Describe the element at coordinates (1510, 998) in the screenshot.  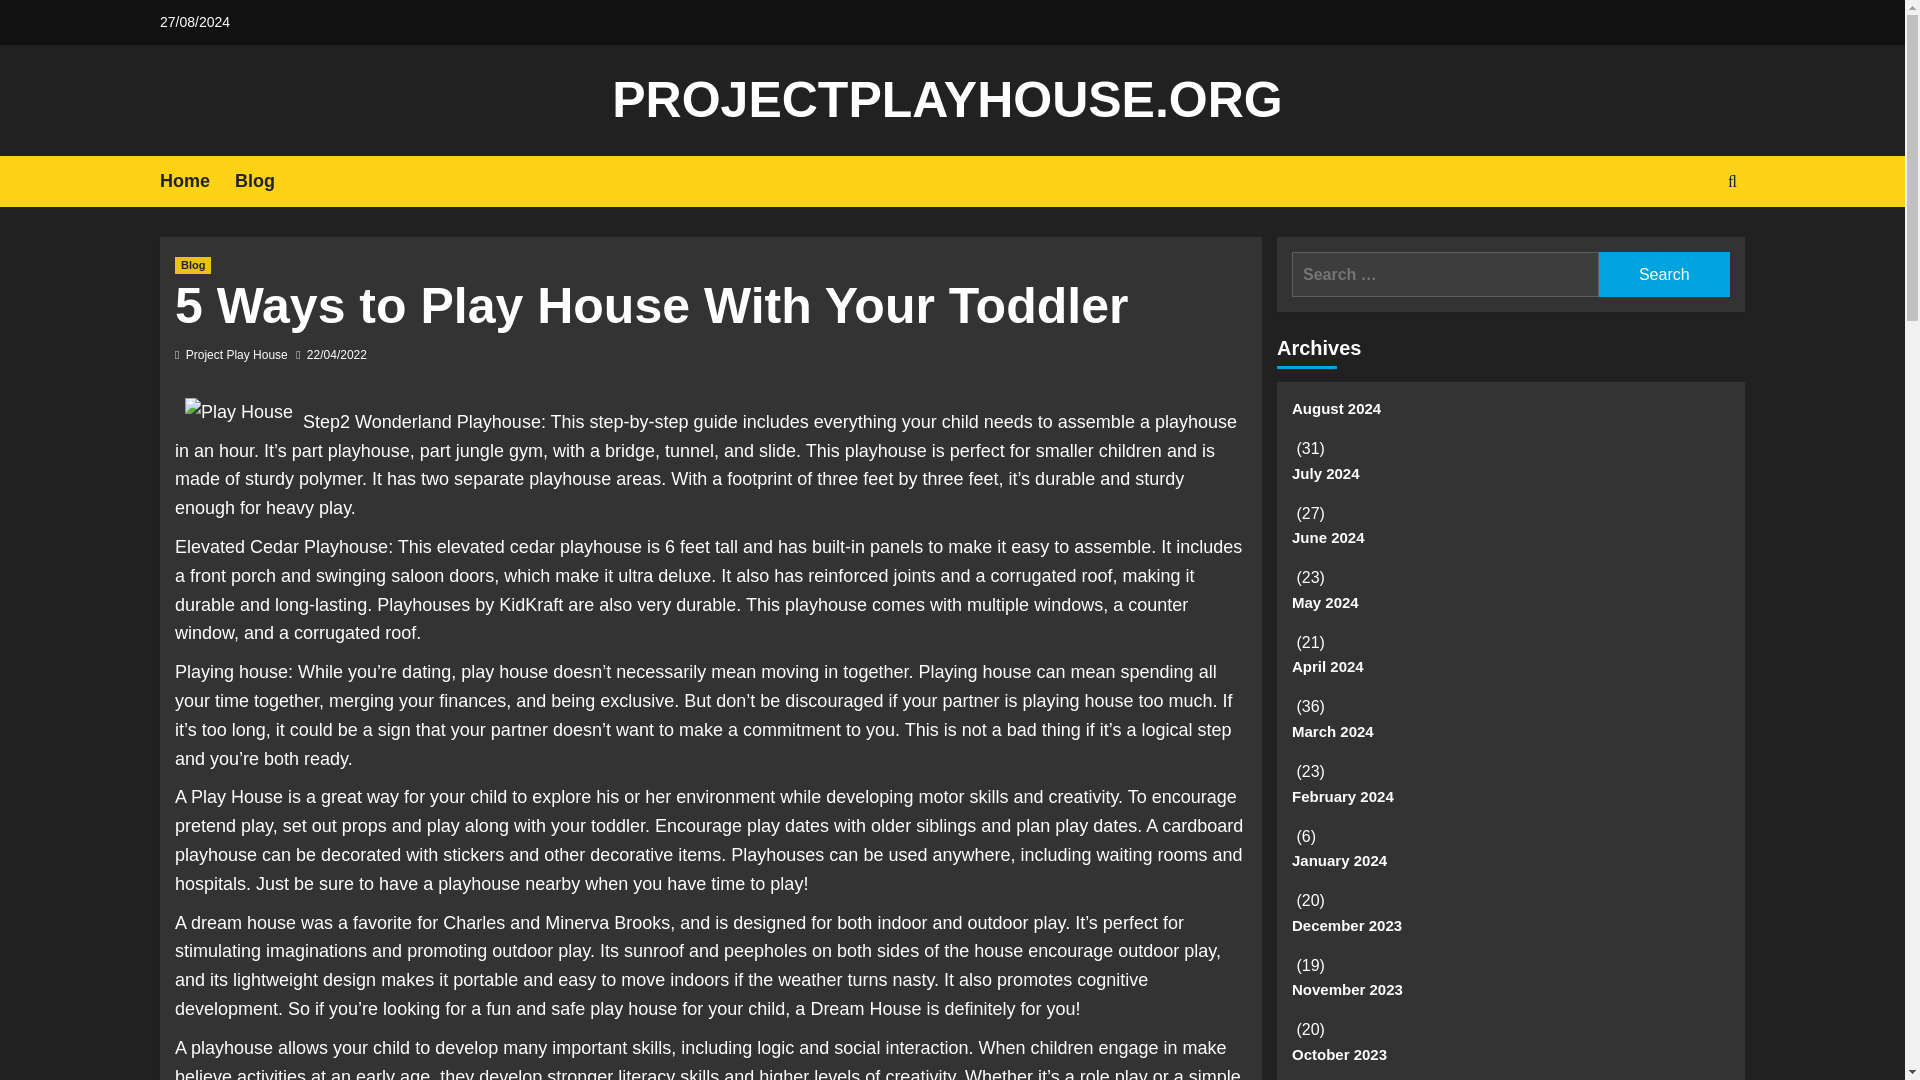
I see `November 2023` at that location.